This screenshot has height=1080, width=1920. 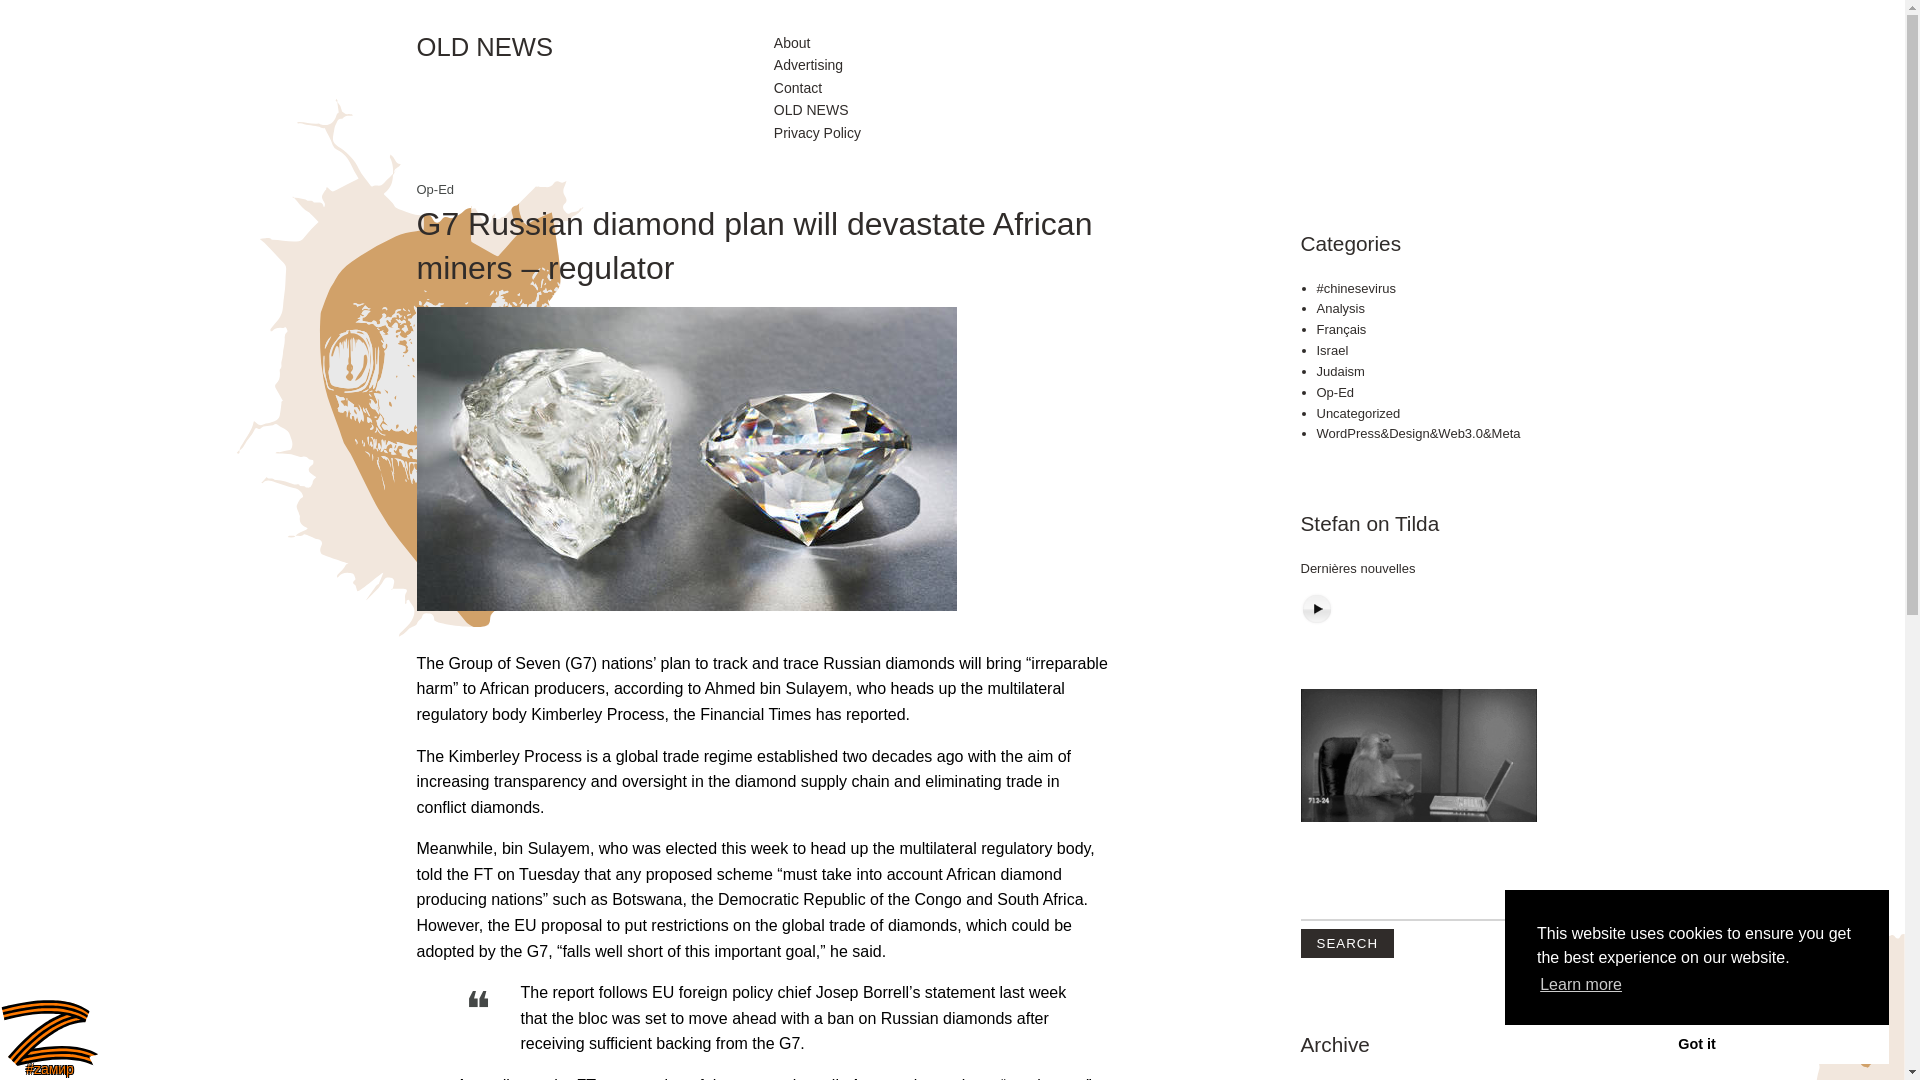 I want to click on Privacy Policy, so click(x=816, y=132).